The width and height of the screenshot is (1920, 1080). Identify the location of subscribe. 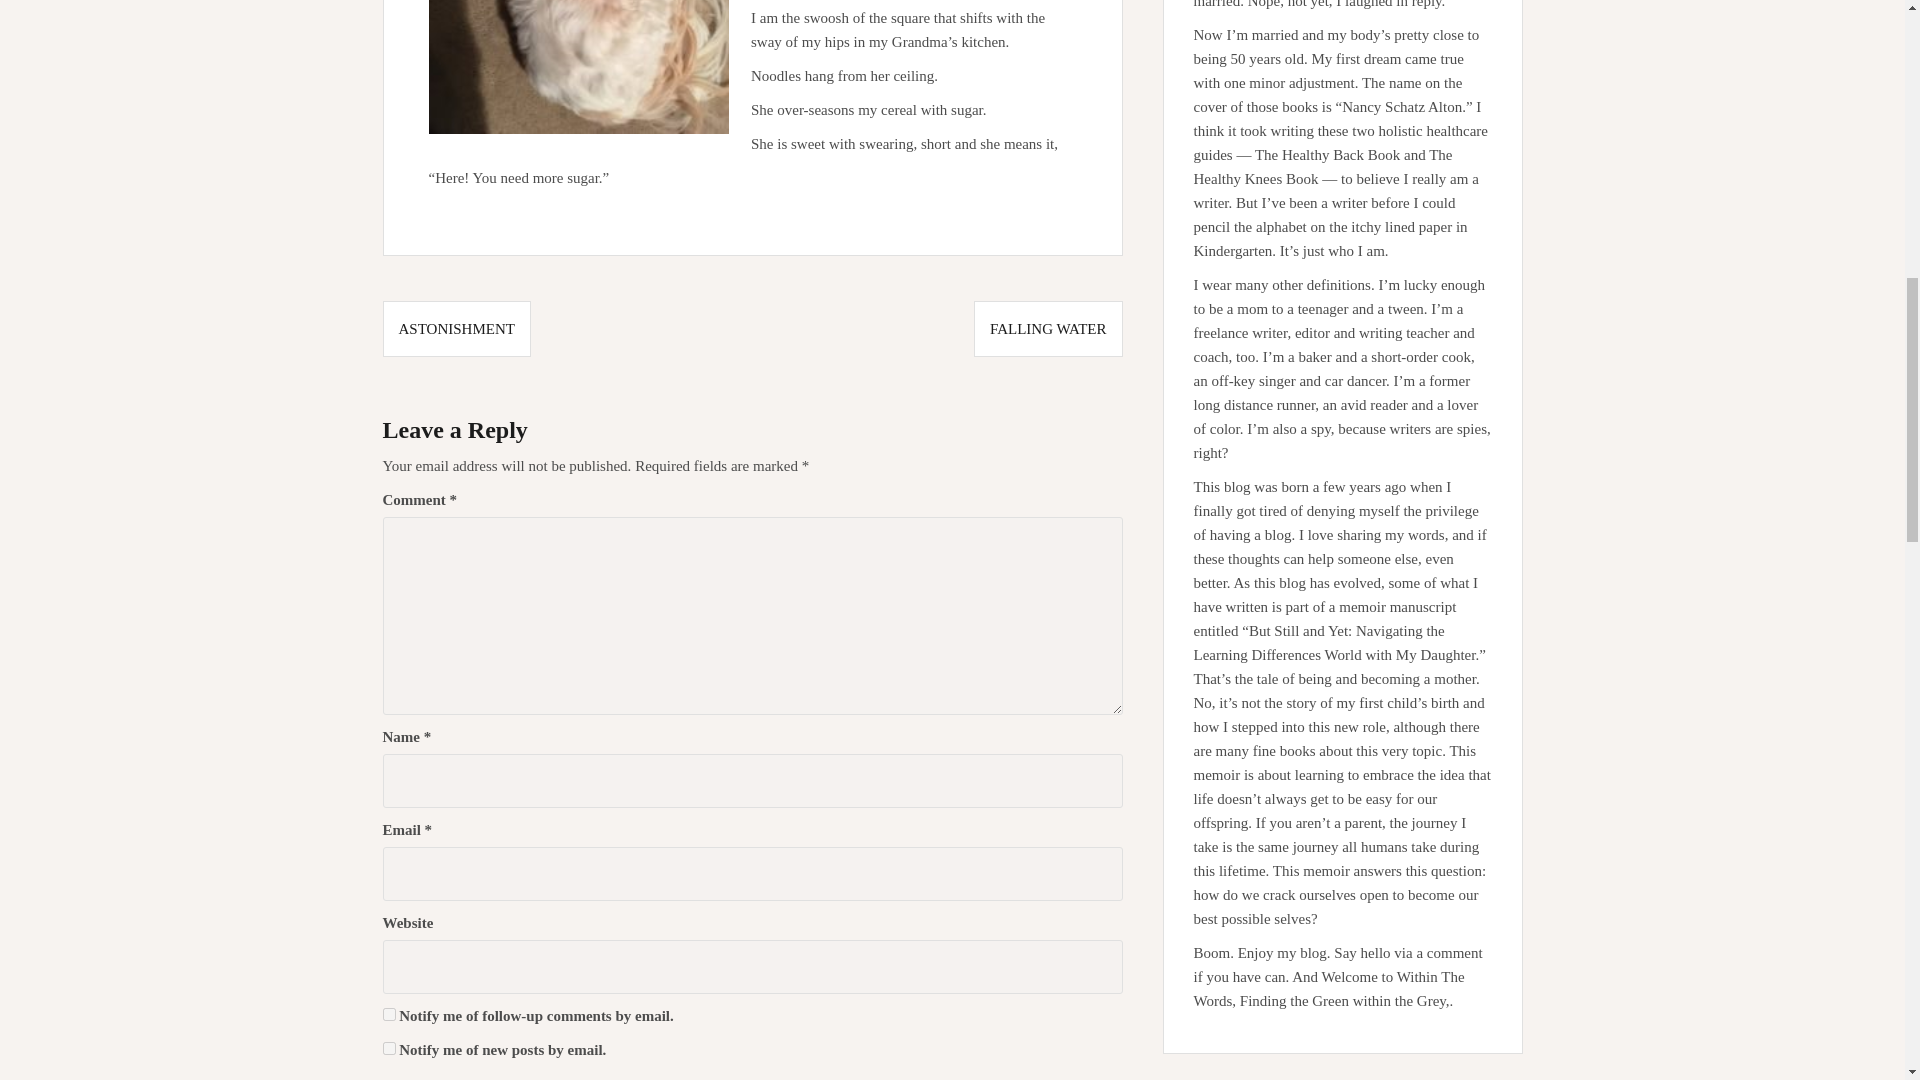
(388, 1048).